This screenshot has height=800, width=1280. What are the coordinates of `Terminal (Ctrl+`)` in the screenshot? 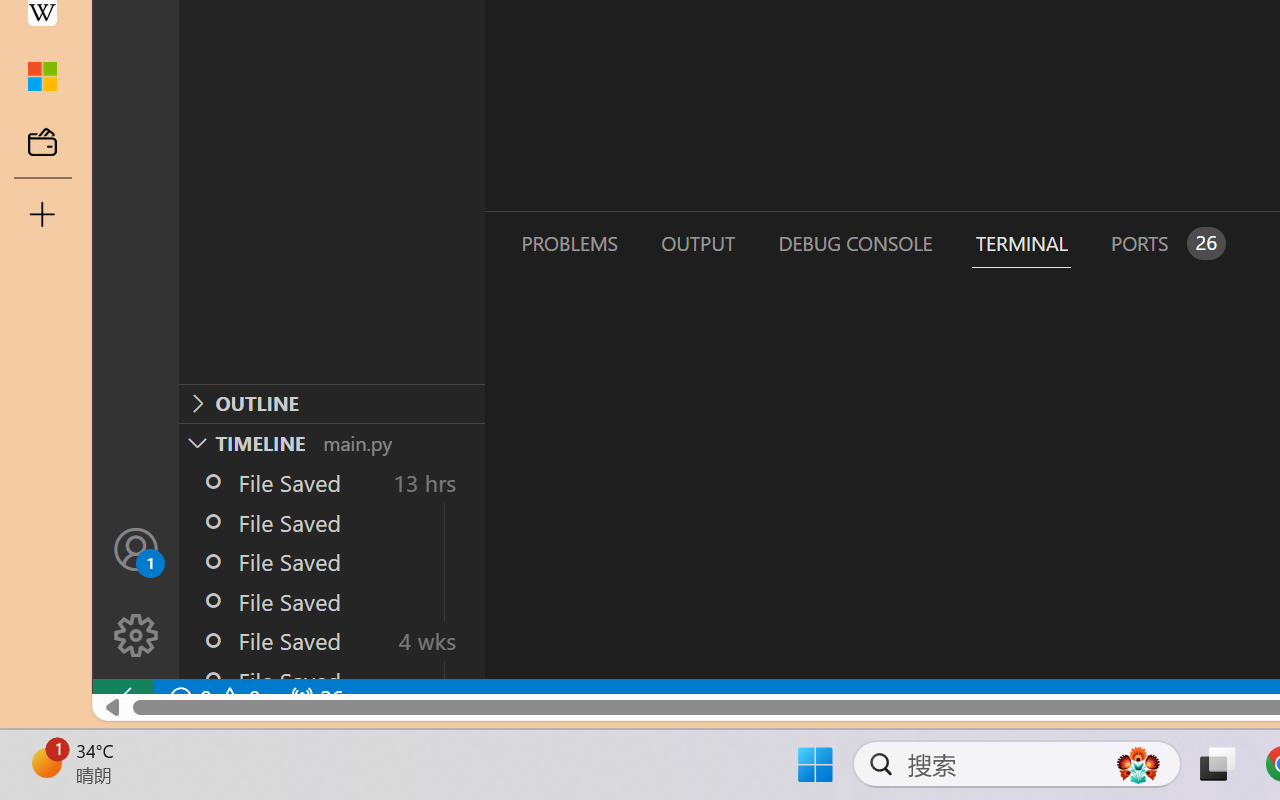 It's located at (1021, 243).